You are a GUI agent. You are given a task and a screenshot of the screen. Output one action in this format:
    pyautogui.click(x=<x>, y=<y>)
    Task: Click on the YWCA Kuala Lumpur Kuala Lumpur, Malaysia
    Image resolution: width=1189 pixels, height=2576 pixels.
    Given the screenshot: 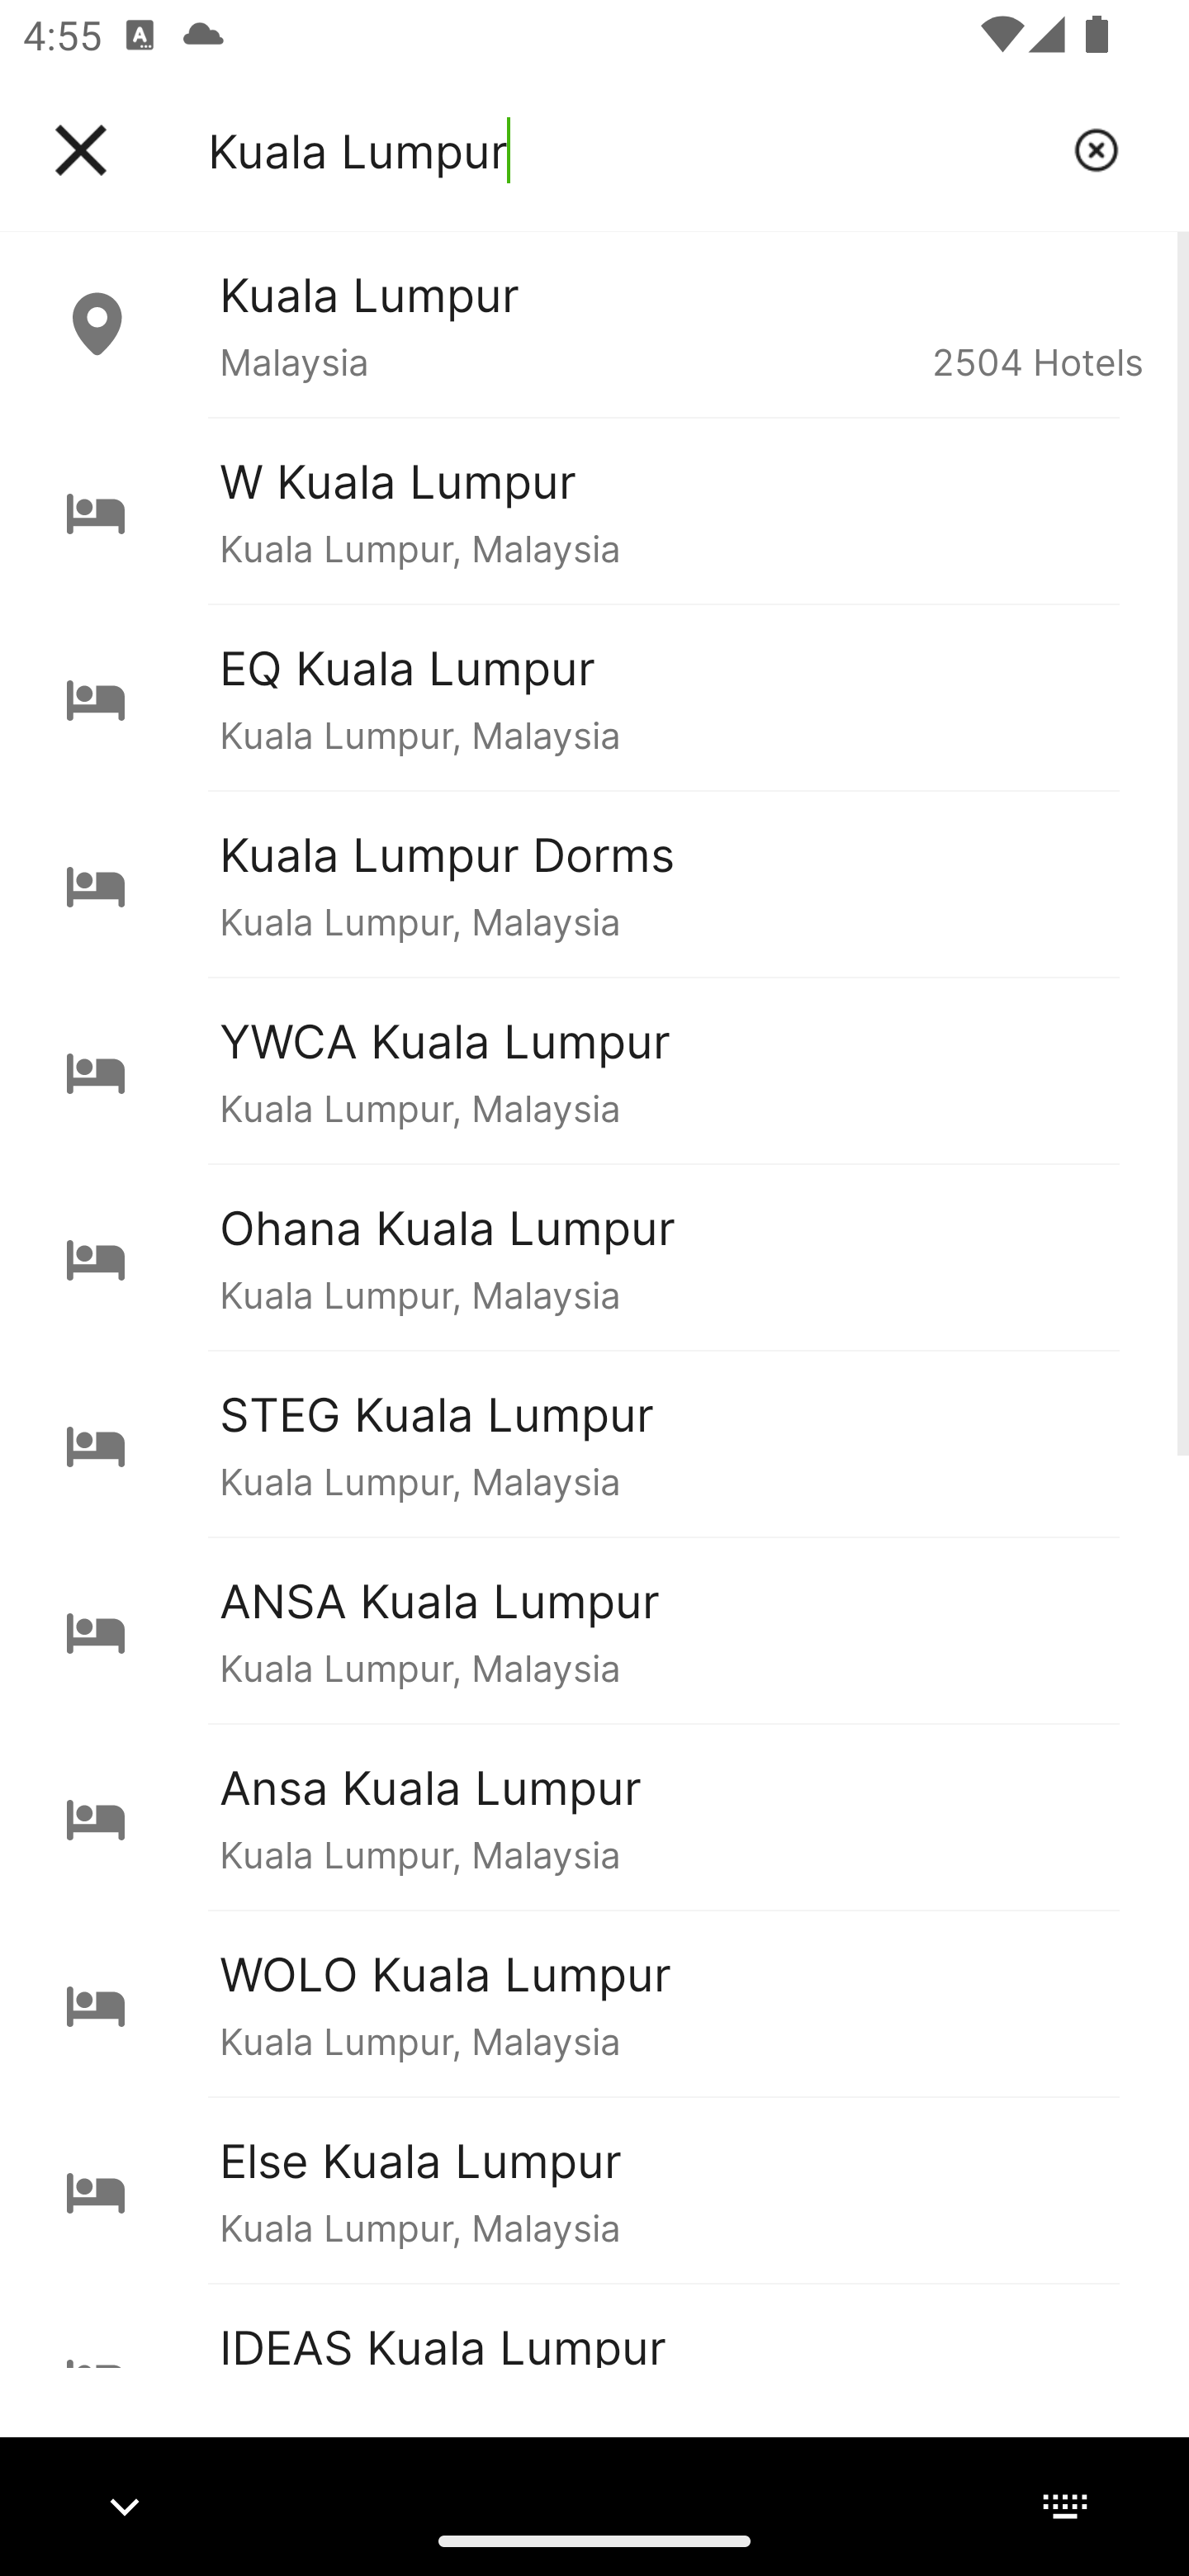 What is the action you would take?
    pyautogui.click(x=594, y=1072)
    